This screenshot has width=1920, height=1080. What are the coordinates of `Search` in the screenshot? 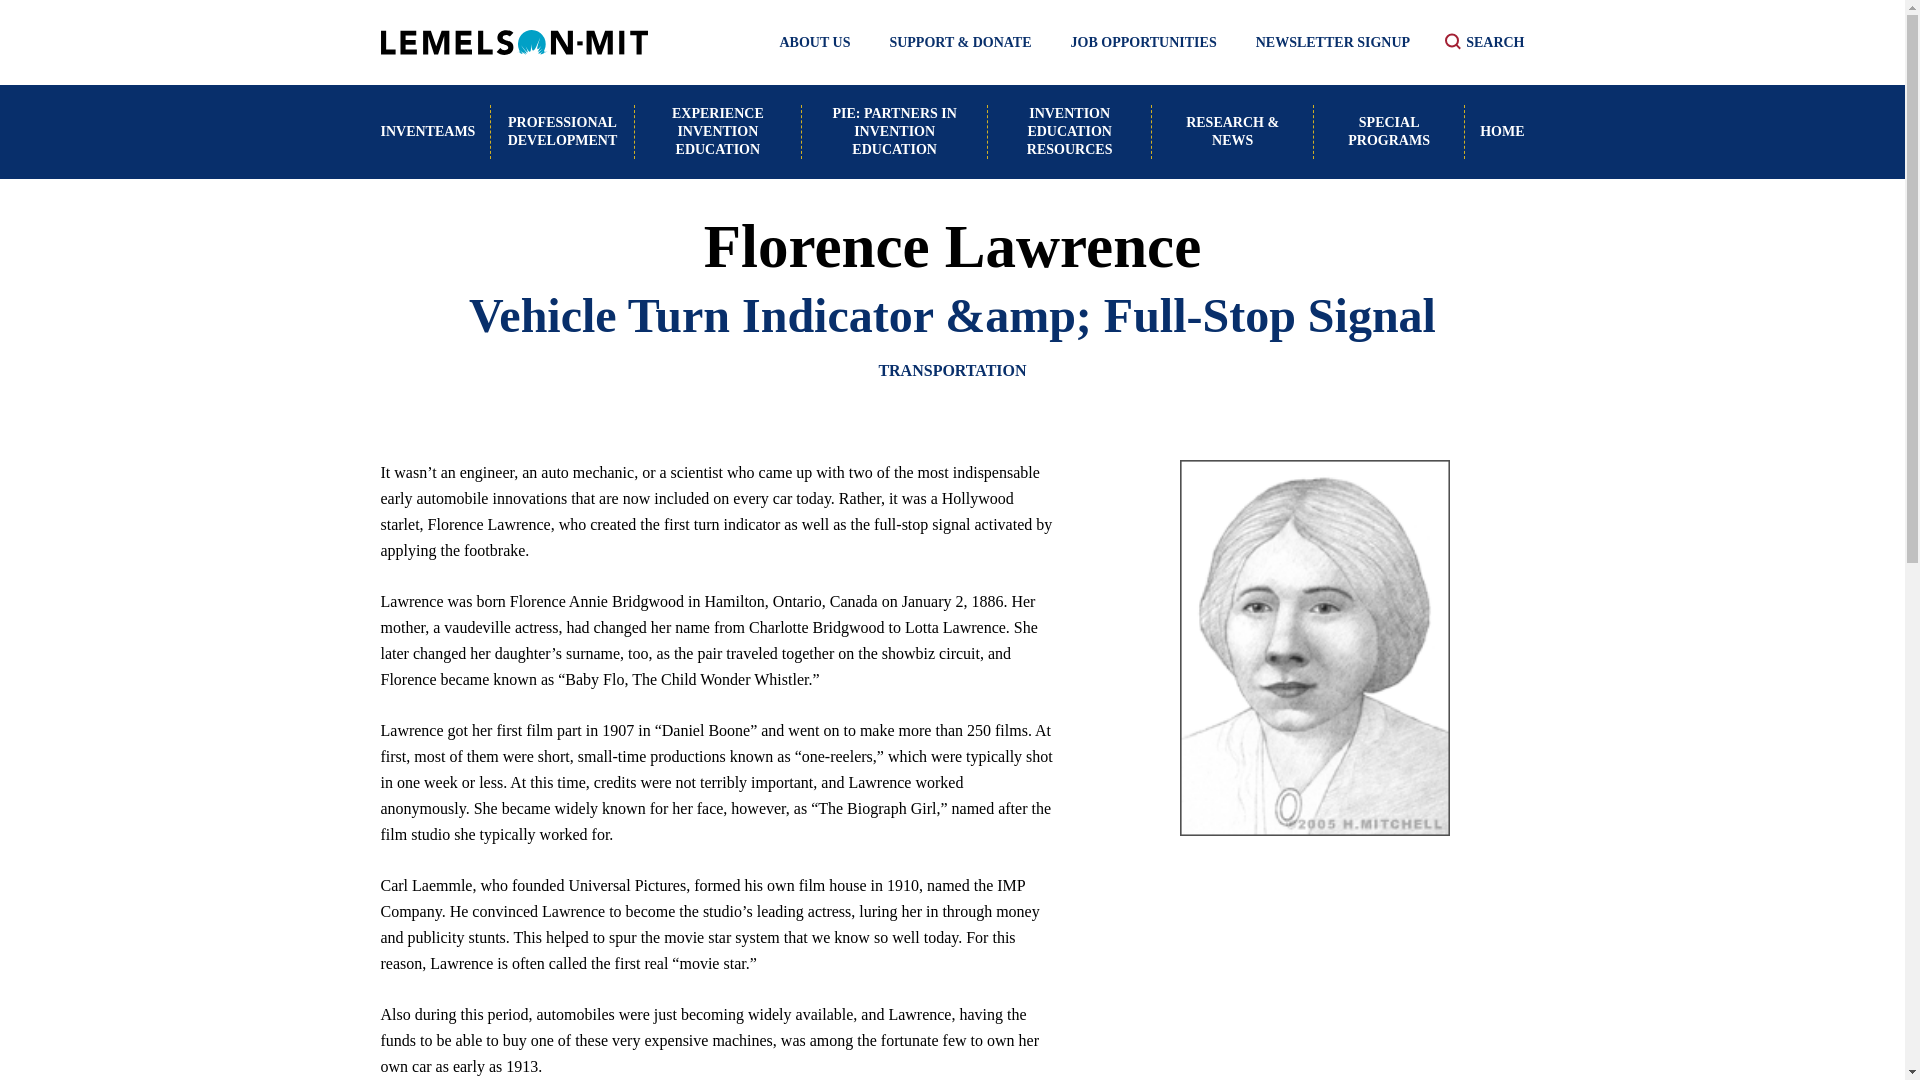 It's located at (1484, 42).